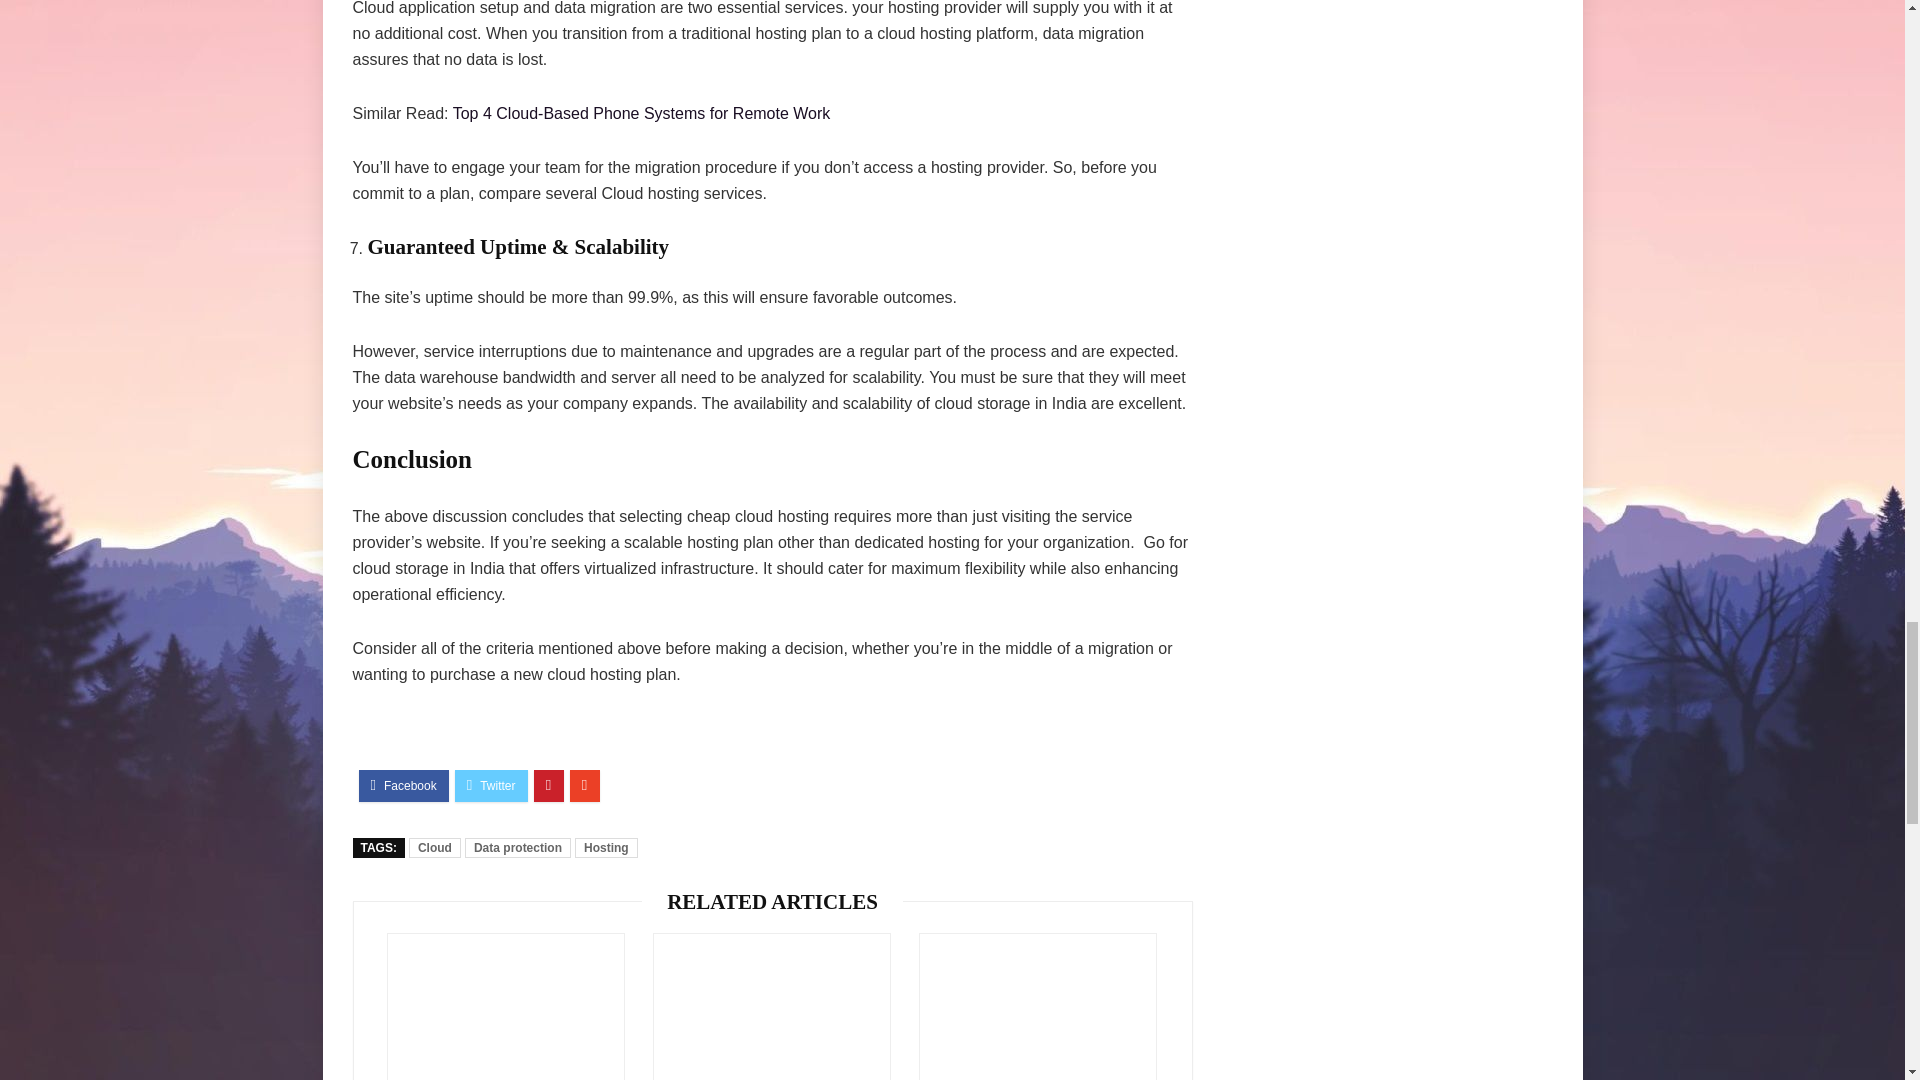 Image resolution: width=1920 pixels, height=1080 pixels. Describe the element at coordinates (642, 113) in the screenshot. I see `Top 4 Cloud-Based Phone Systems for Remote Work` at that location.